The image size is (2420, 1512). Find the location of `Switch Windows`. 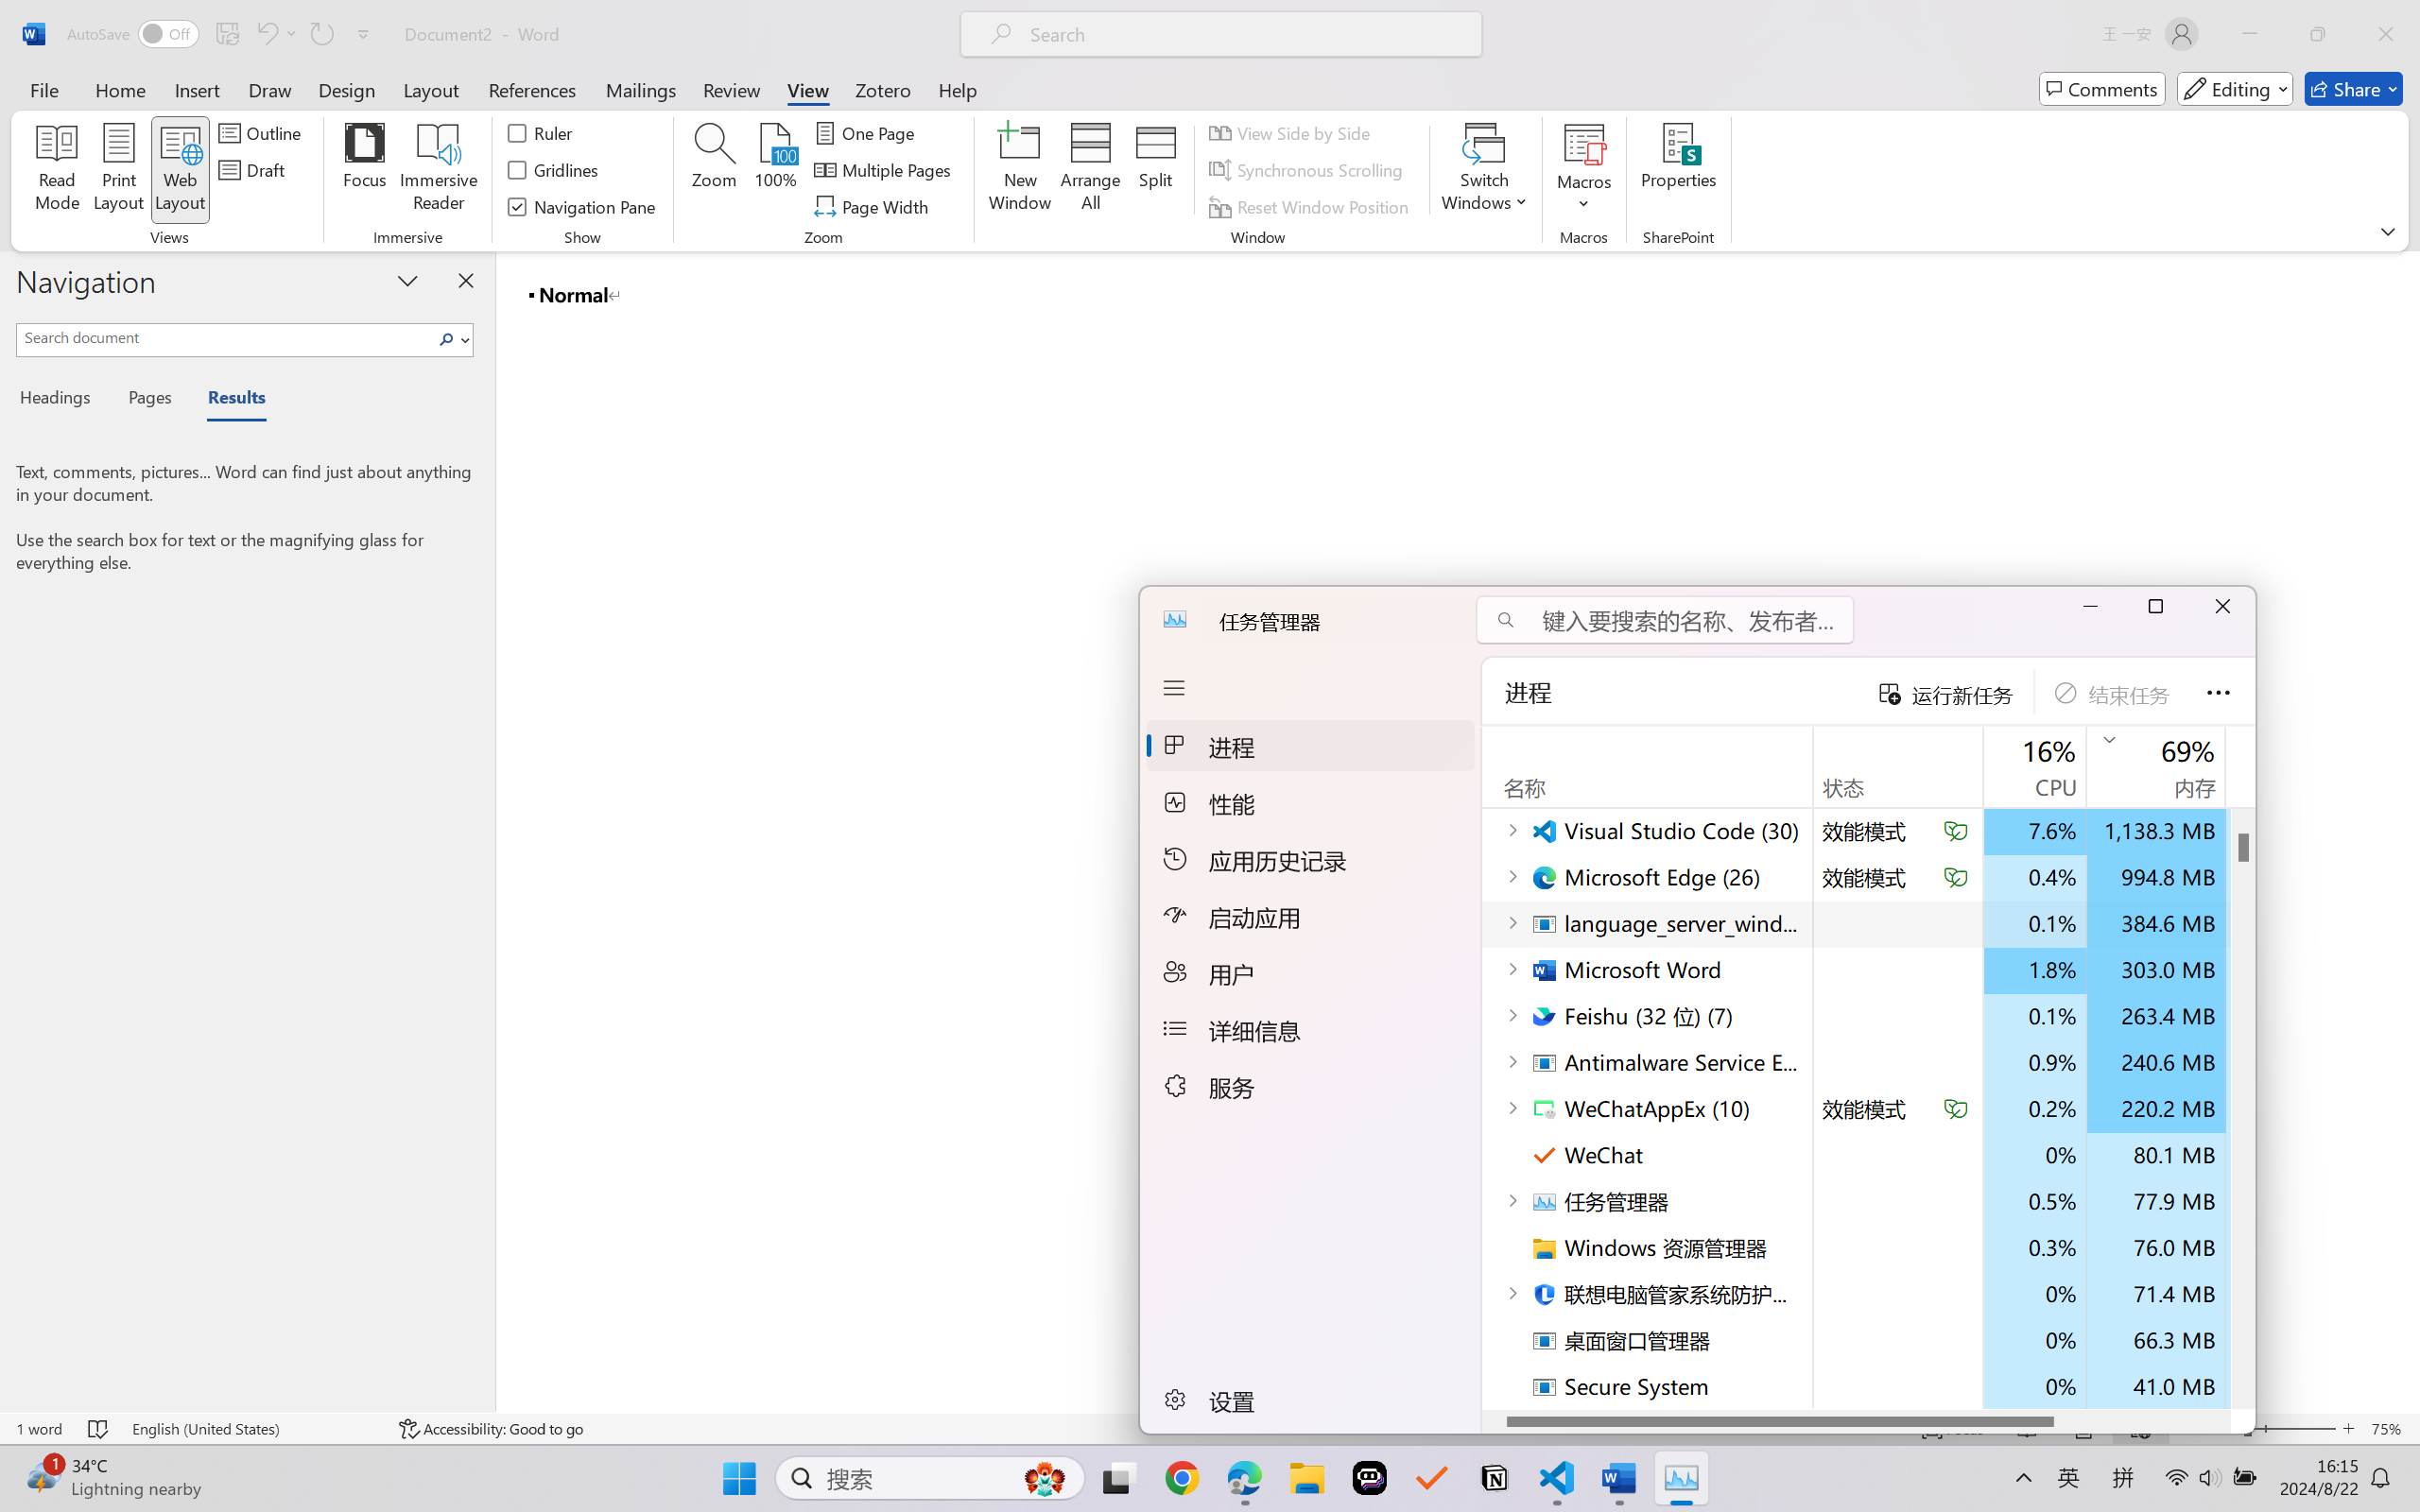

Switch Windows is located at coordinates (1486, 170).